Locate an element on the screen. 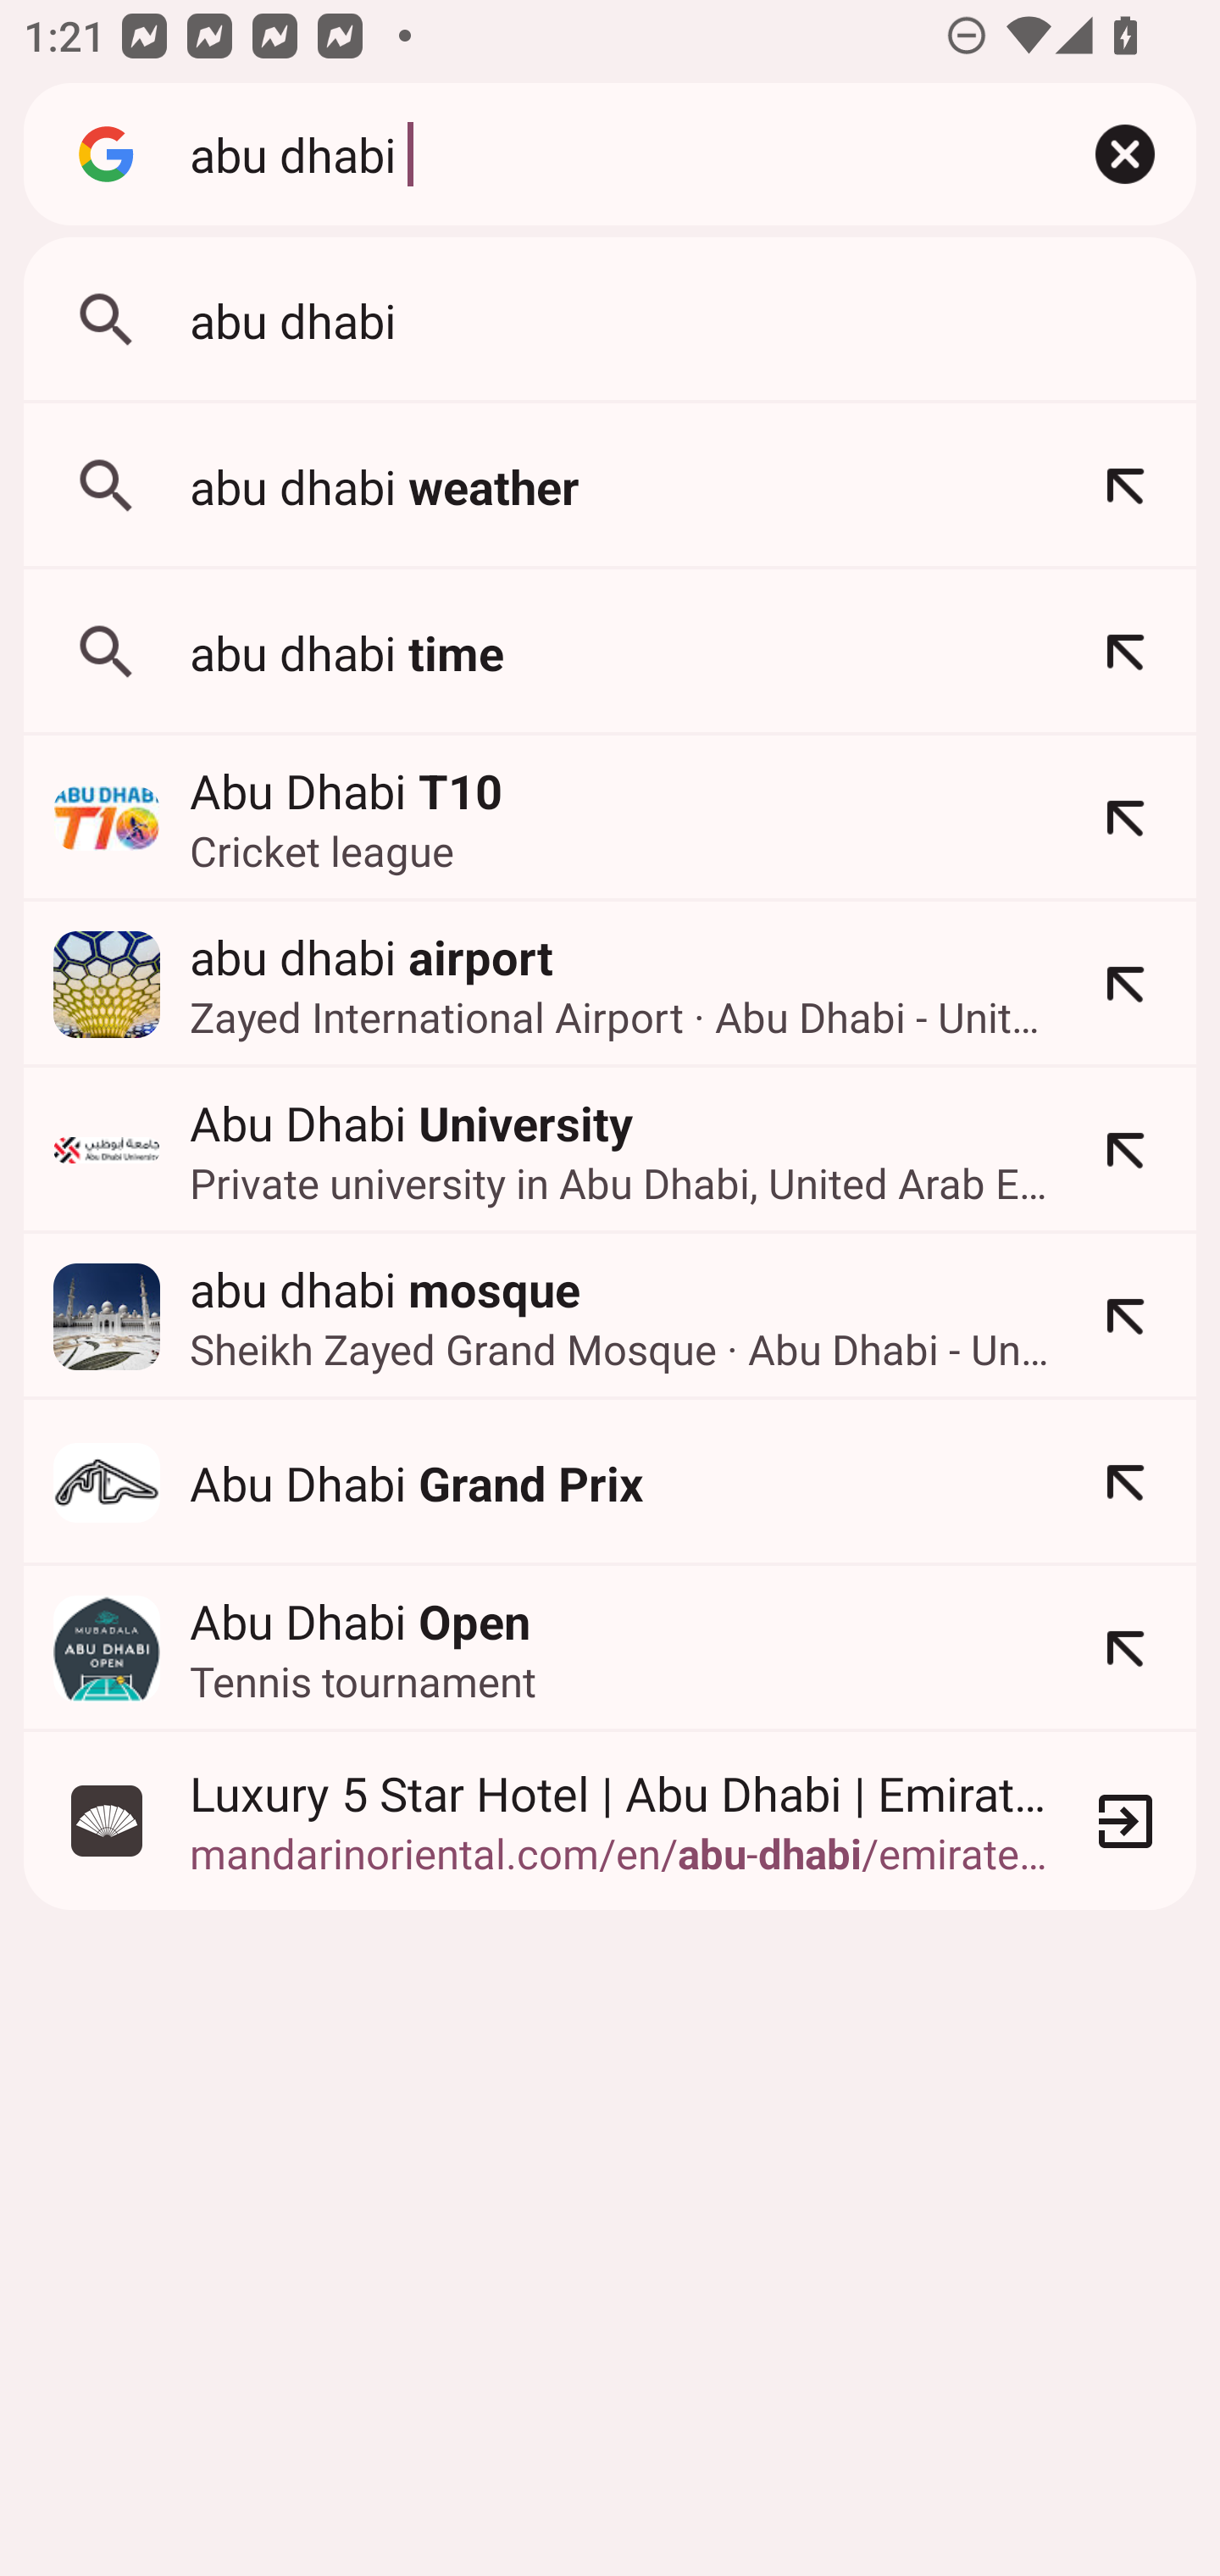 The image size is (1220, 2576). Refine: abu dhabi university is located at coordinates (1125, 1150).